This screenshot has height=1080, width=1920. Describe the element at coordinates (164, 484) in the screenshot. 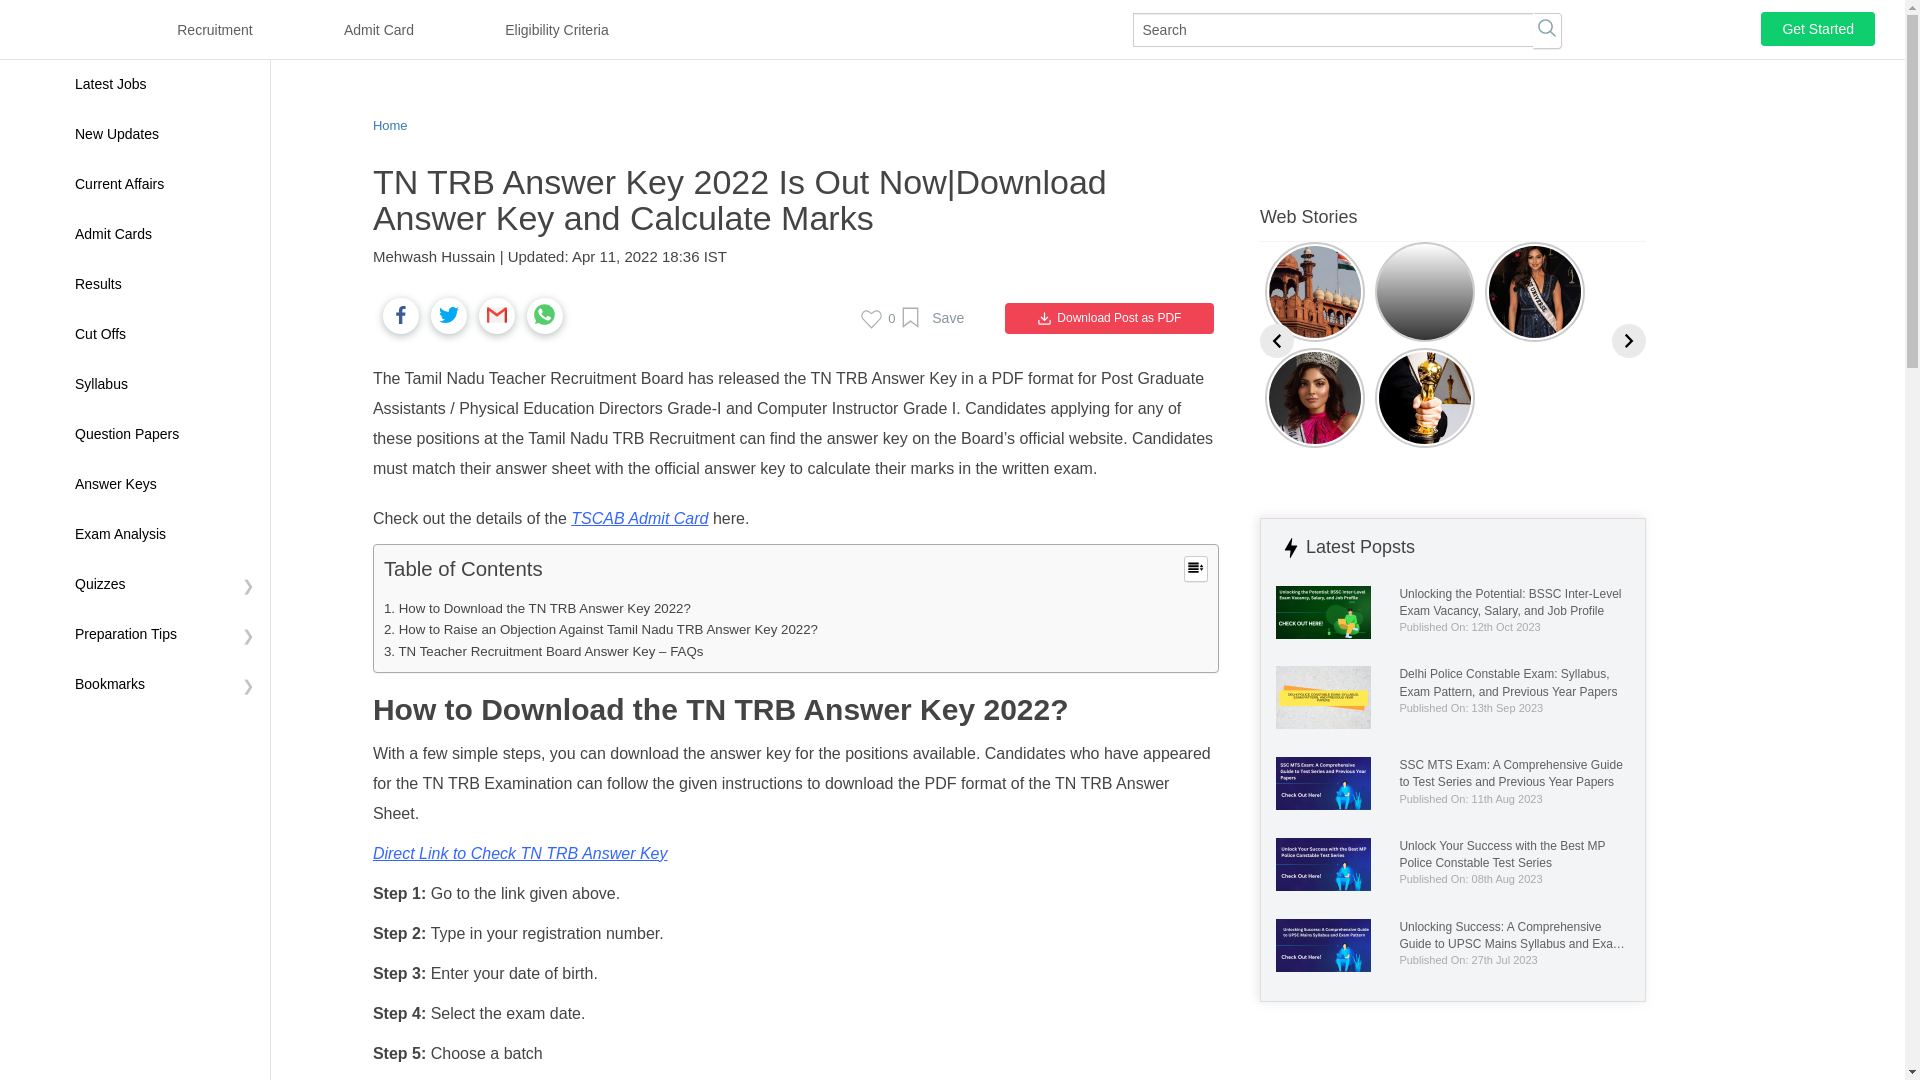

I see `Answer Keys` at that location.